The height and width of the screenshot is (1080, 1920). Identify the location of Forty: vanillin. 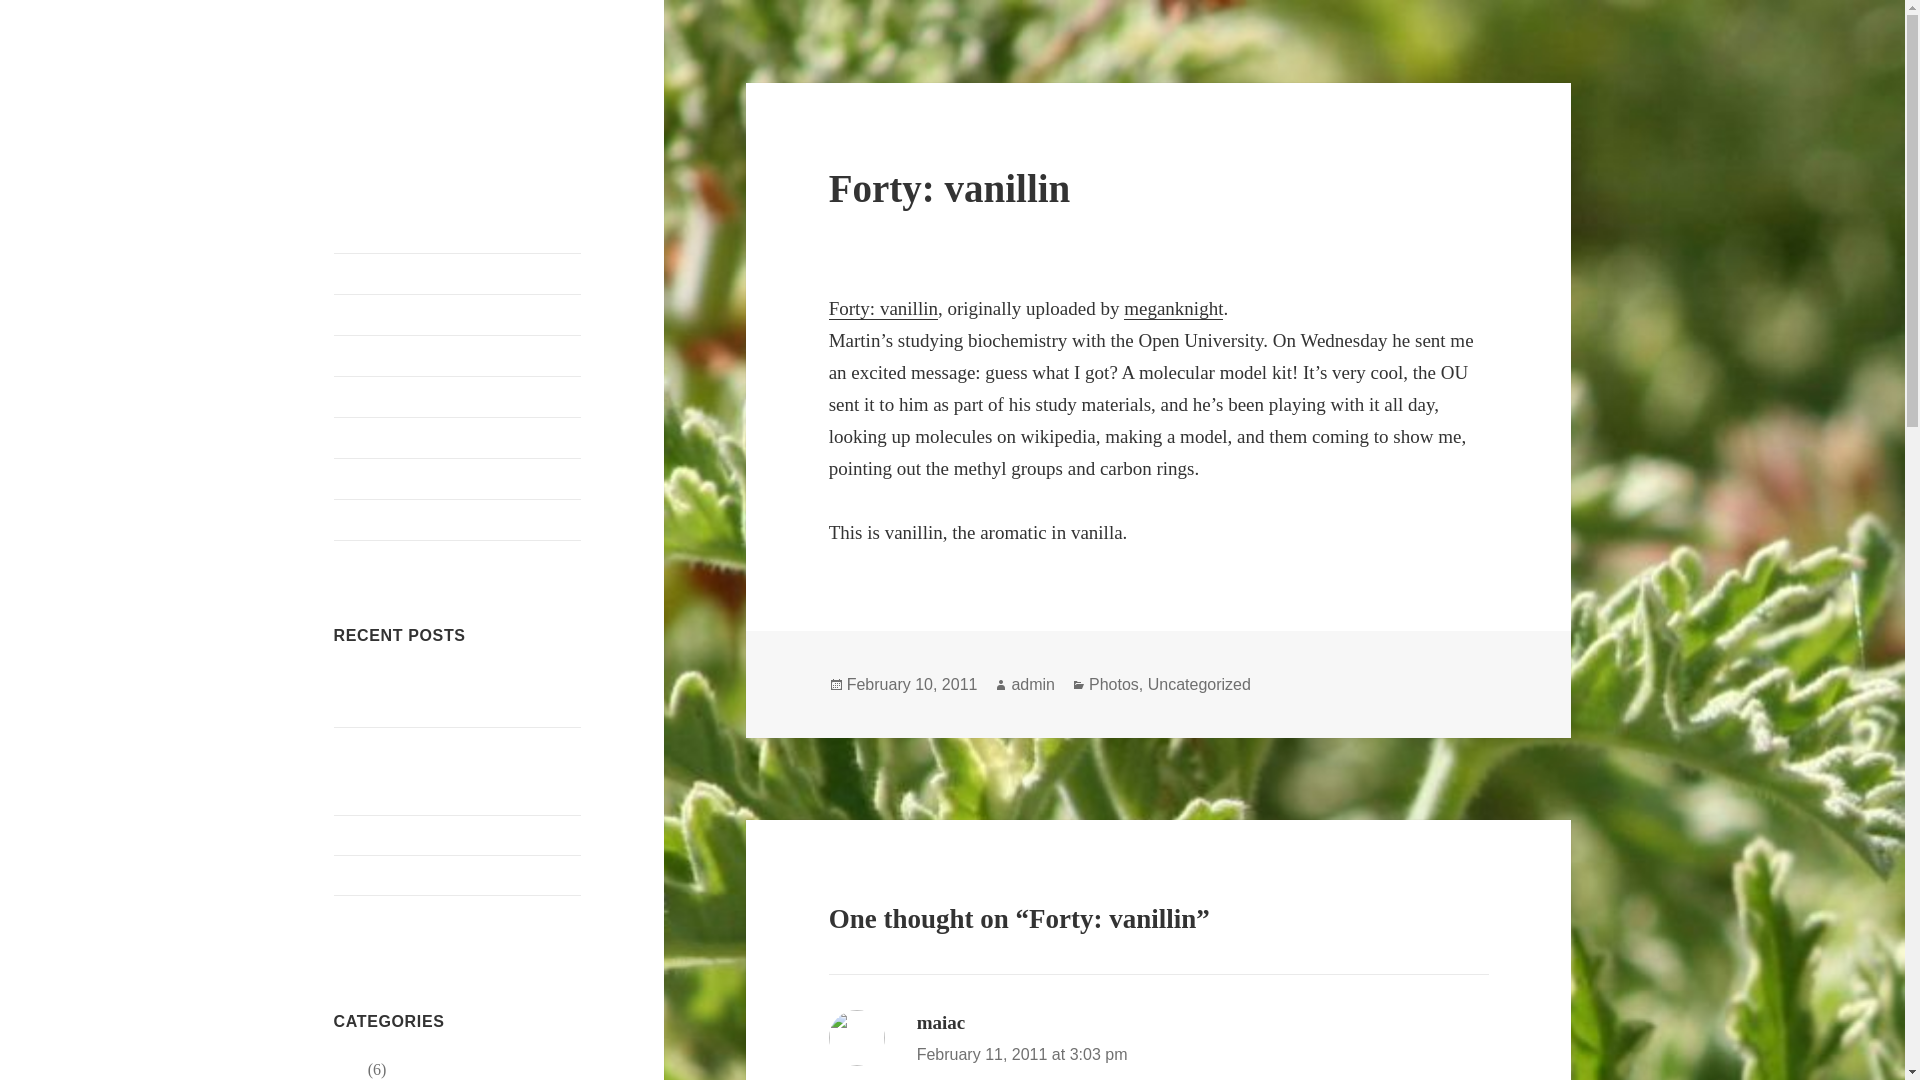
(884, 308).